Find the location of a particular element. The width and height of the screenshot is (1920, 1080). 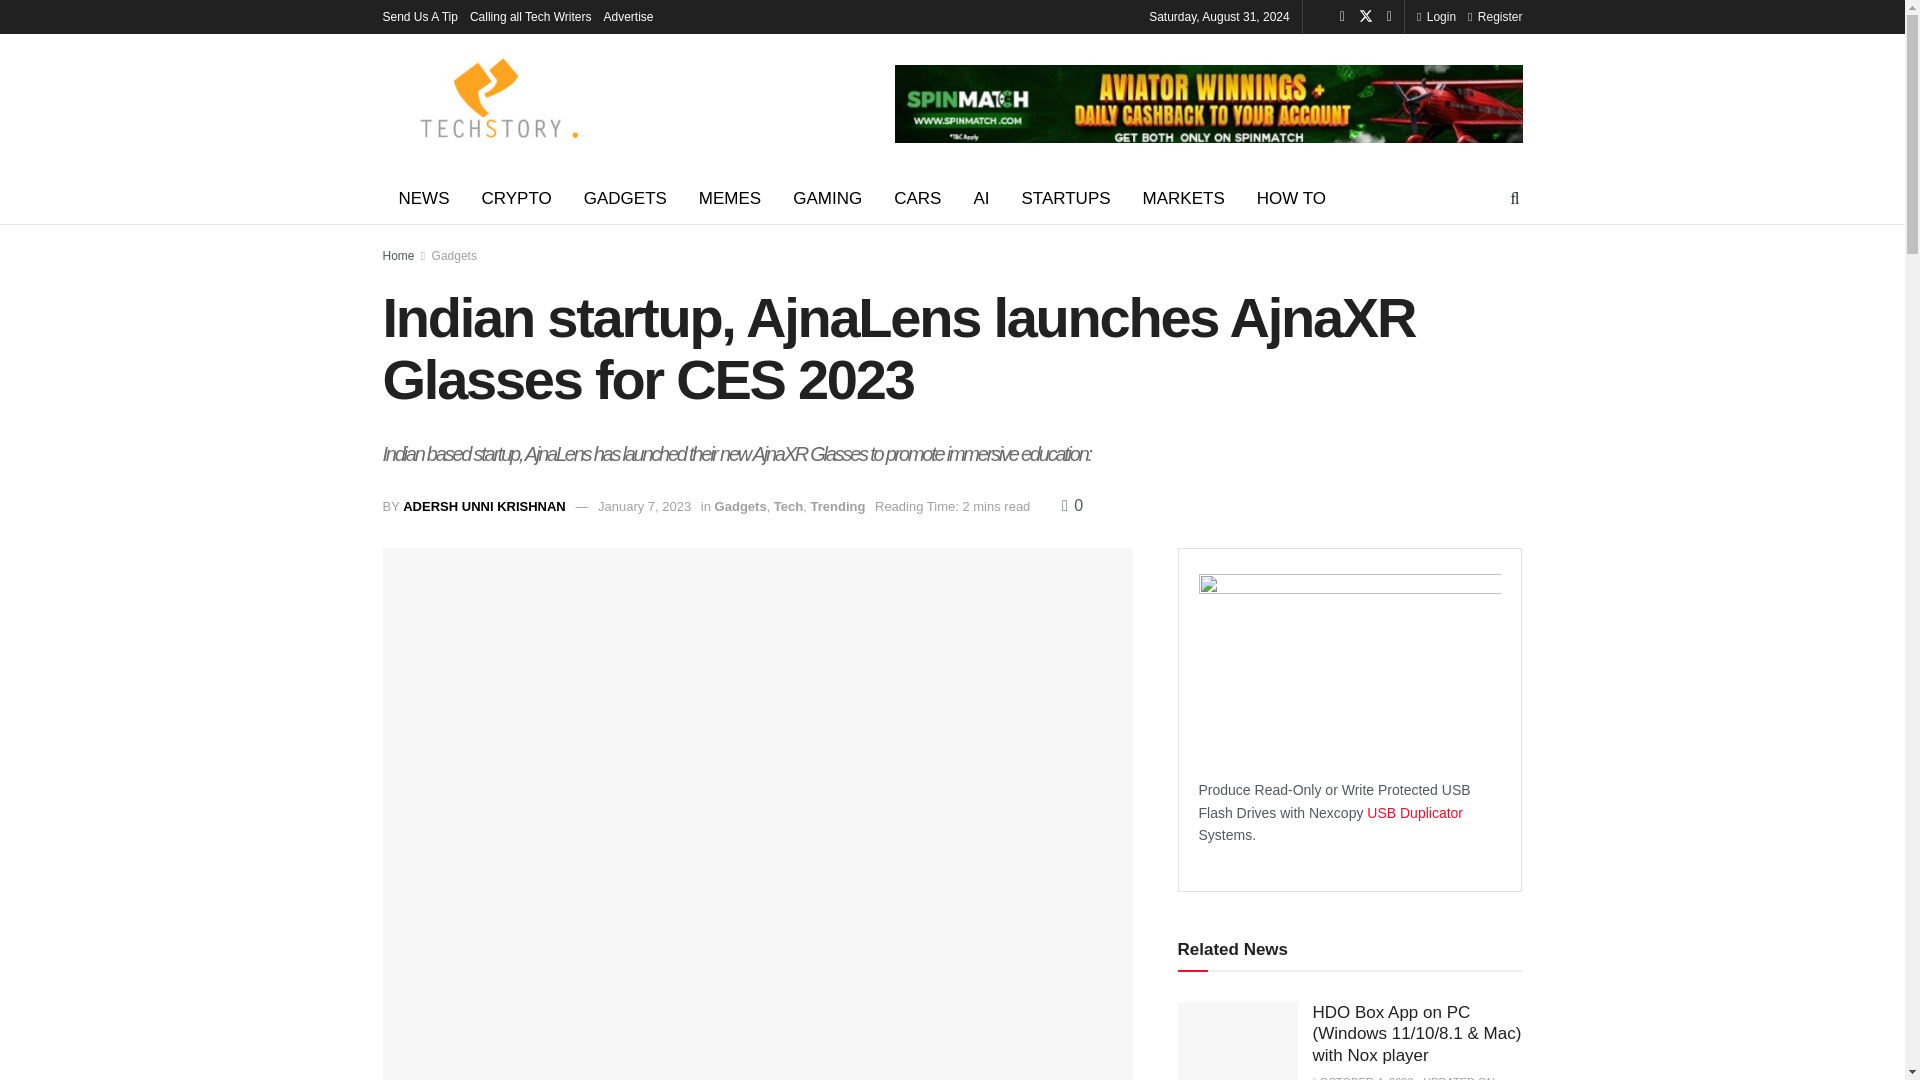

Send Us A Tip is located at coordinates (419, 16).